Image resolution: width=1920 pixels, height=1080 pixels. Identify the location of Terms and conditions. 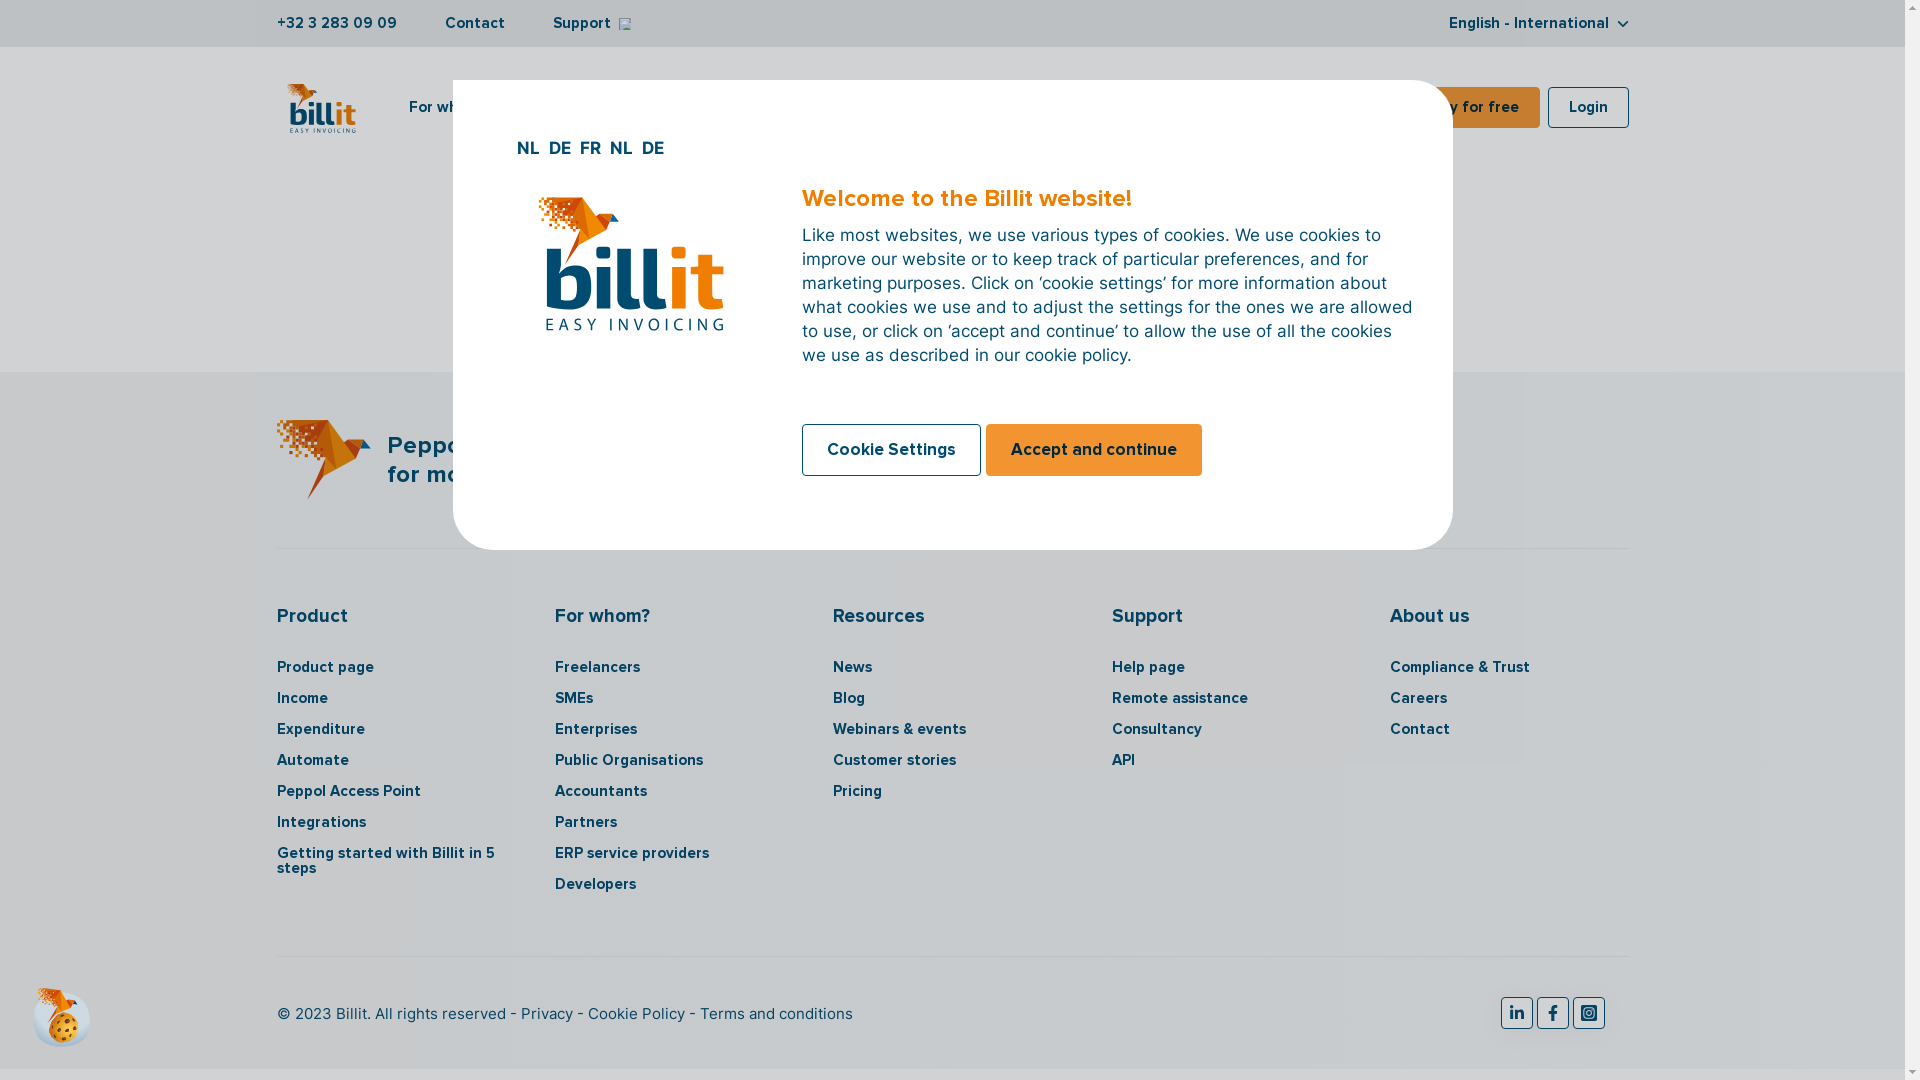
(770, 1014).